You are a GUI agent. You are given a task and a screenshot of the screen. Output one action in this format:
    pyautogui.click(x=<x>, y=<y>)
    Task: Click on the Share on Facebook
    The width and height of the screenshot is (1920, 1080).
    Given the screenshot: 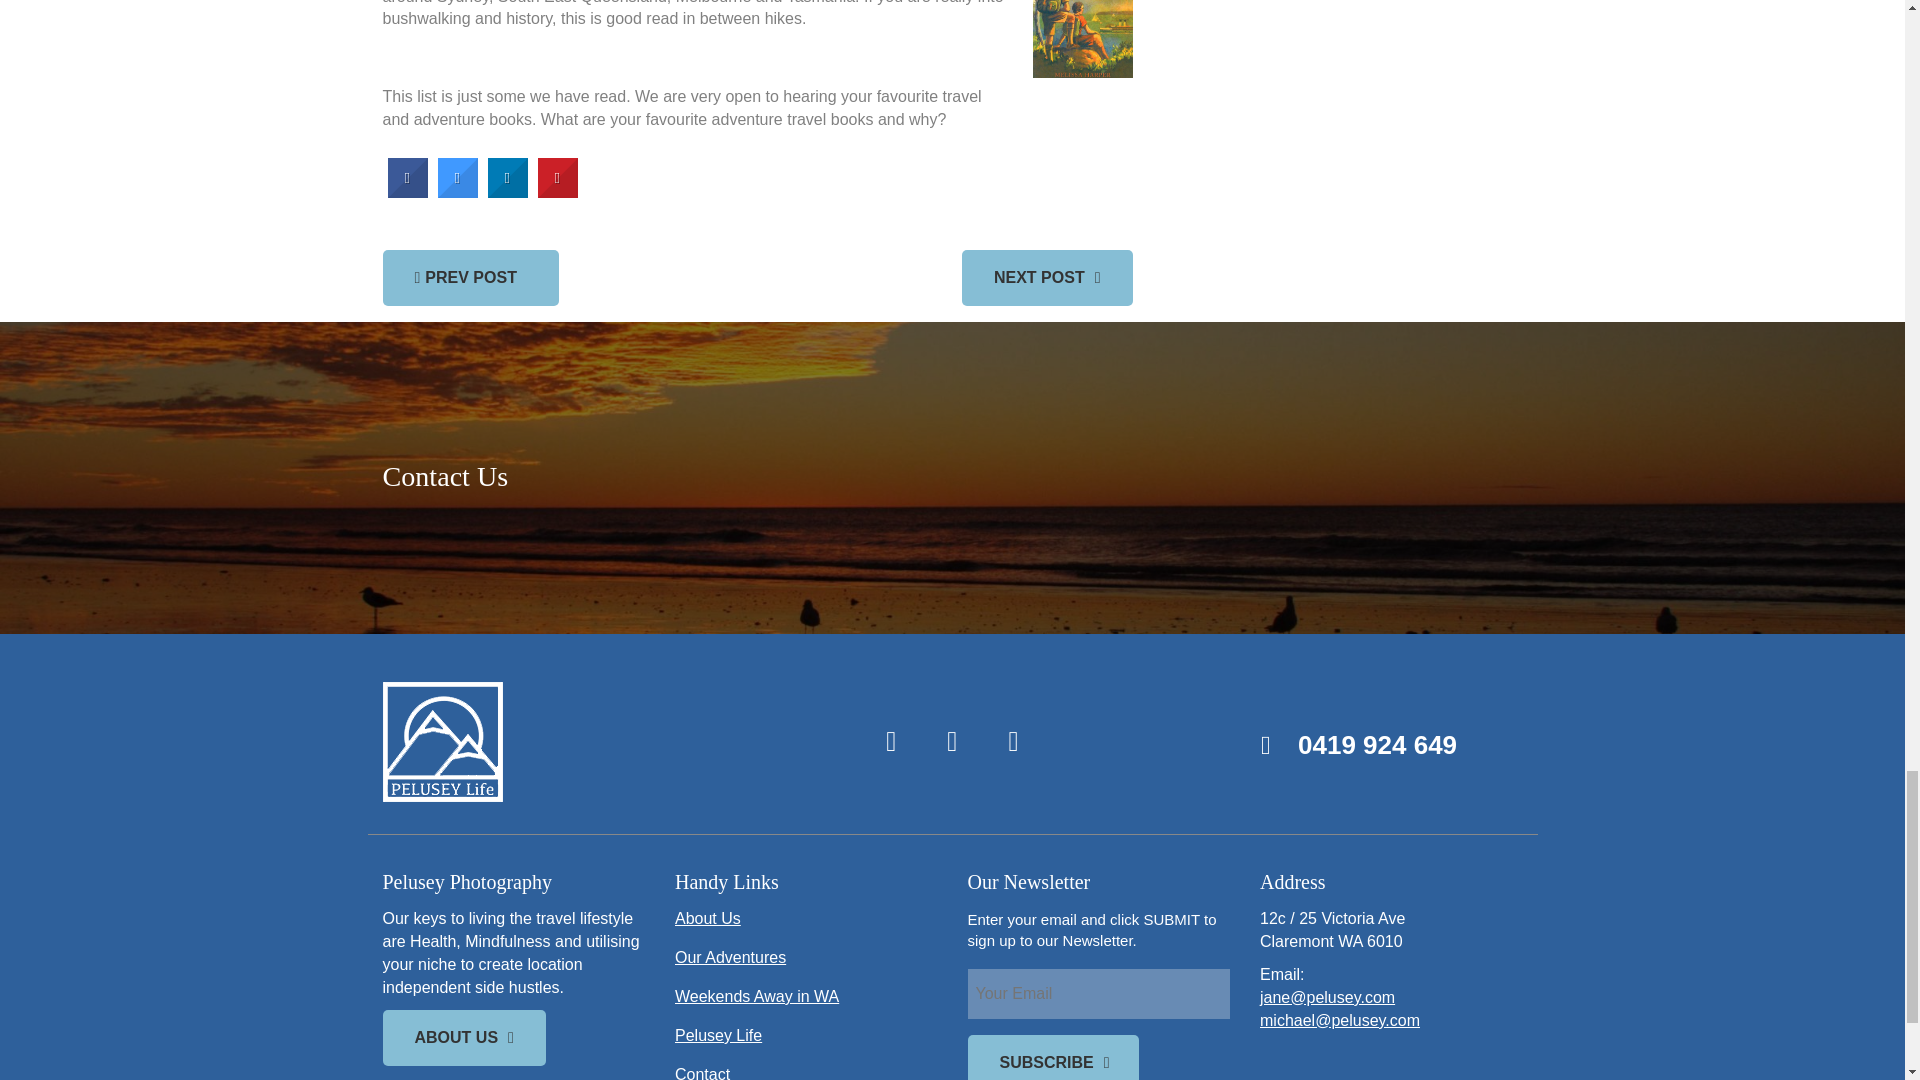 What is the action you would take?
    pyautogui.click(x=408, y=192)
    